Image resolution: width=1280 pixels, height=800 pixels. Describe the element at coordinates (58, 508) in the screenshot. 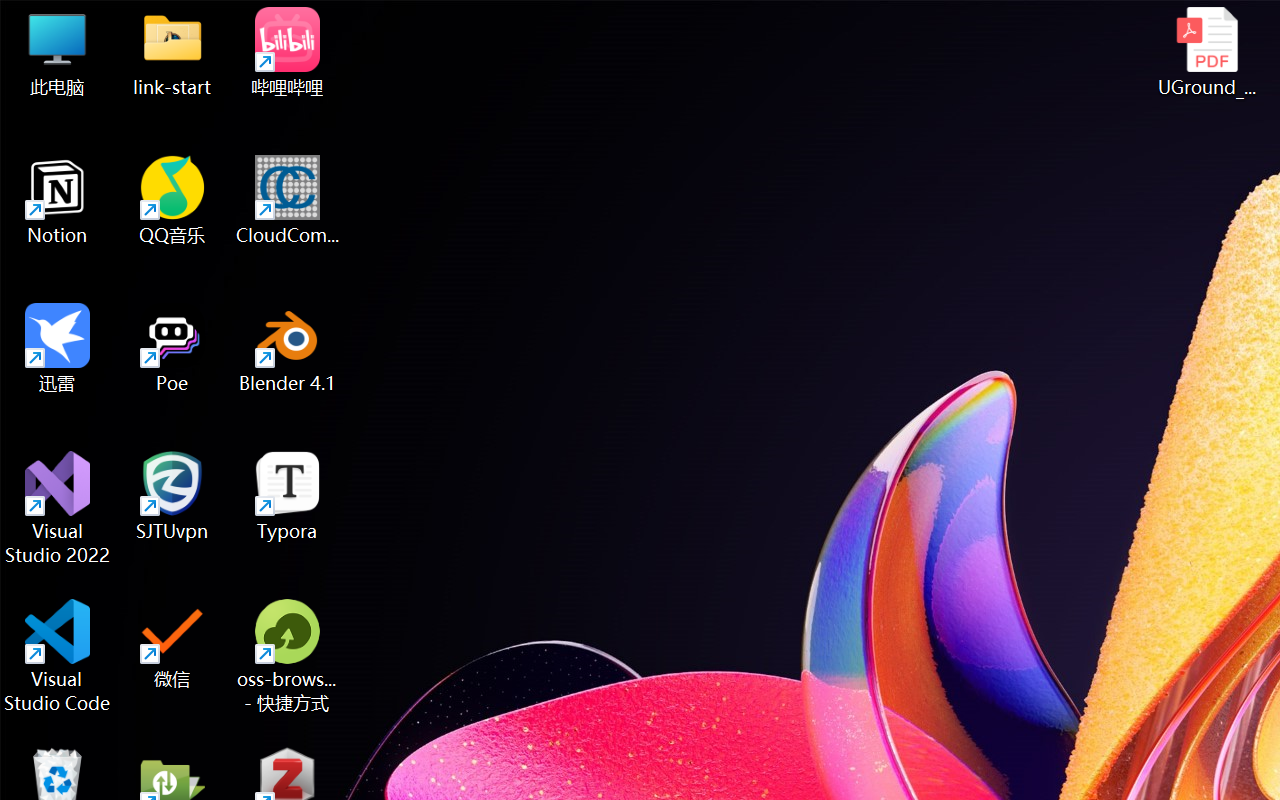

I see `Visual Studio 2022` at that location.